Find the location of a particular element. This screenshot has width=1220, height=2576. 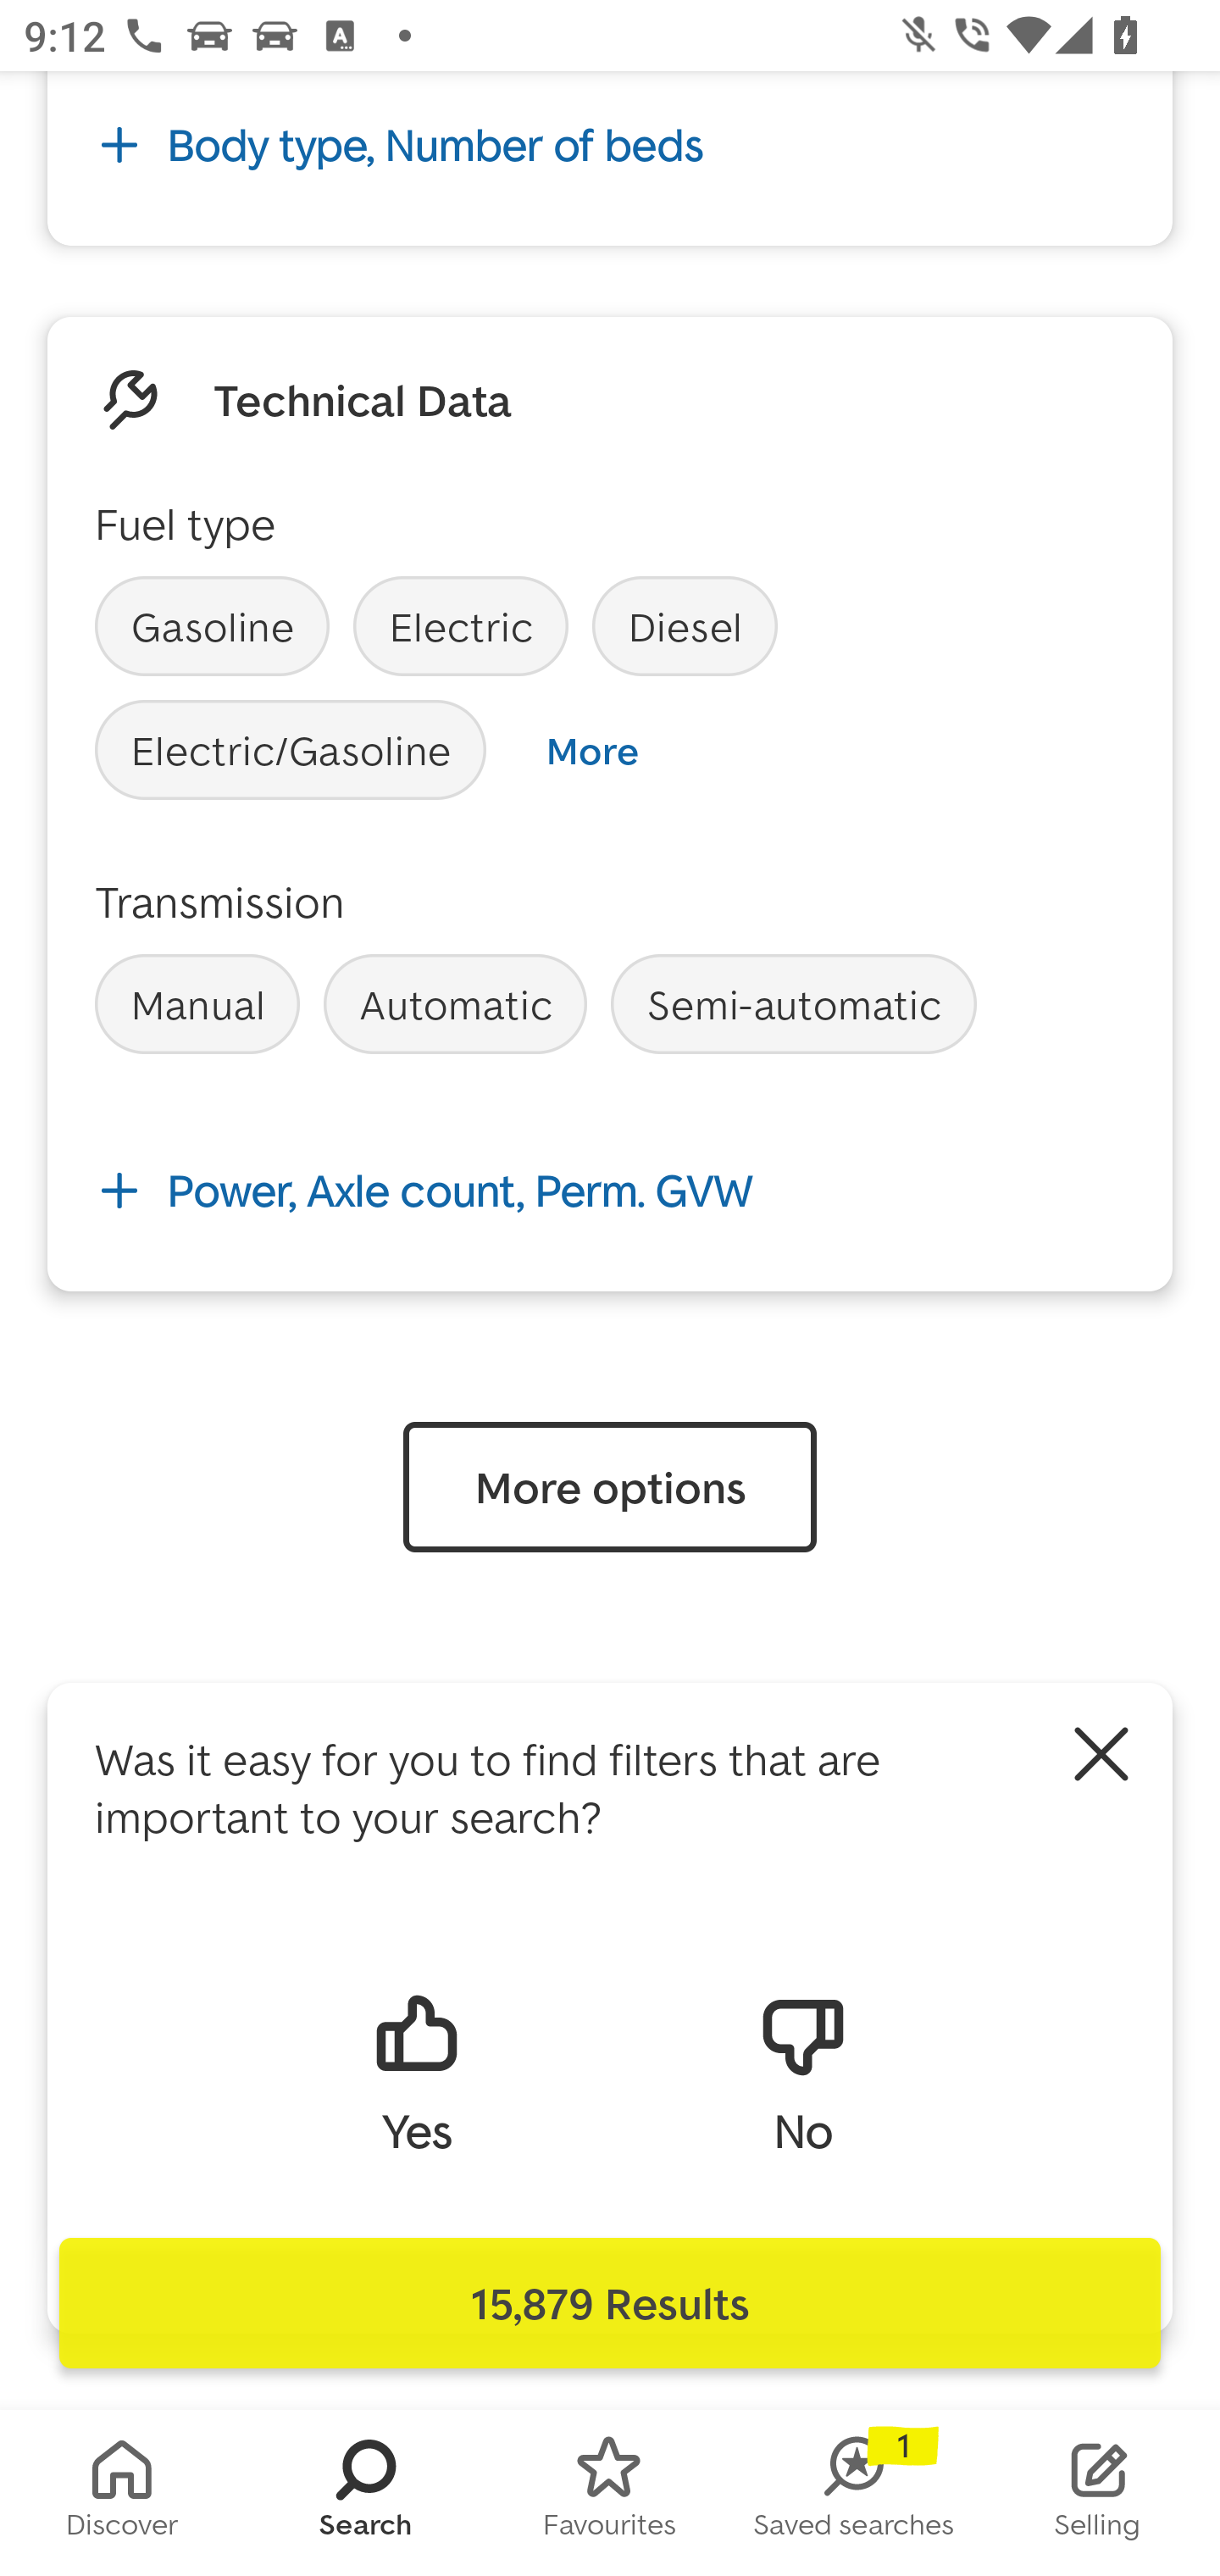

SEARCH Search is located at coordinates (366, 2493).